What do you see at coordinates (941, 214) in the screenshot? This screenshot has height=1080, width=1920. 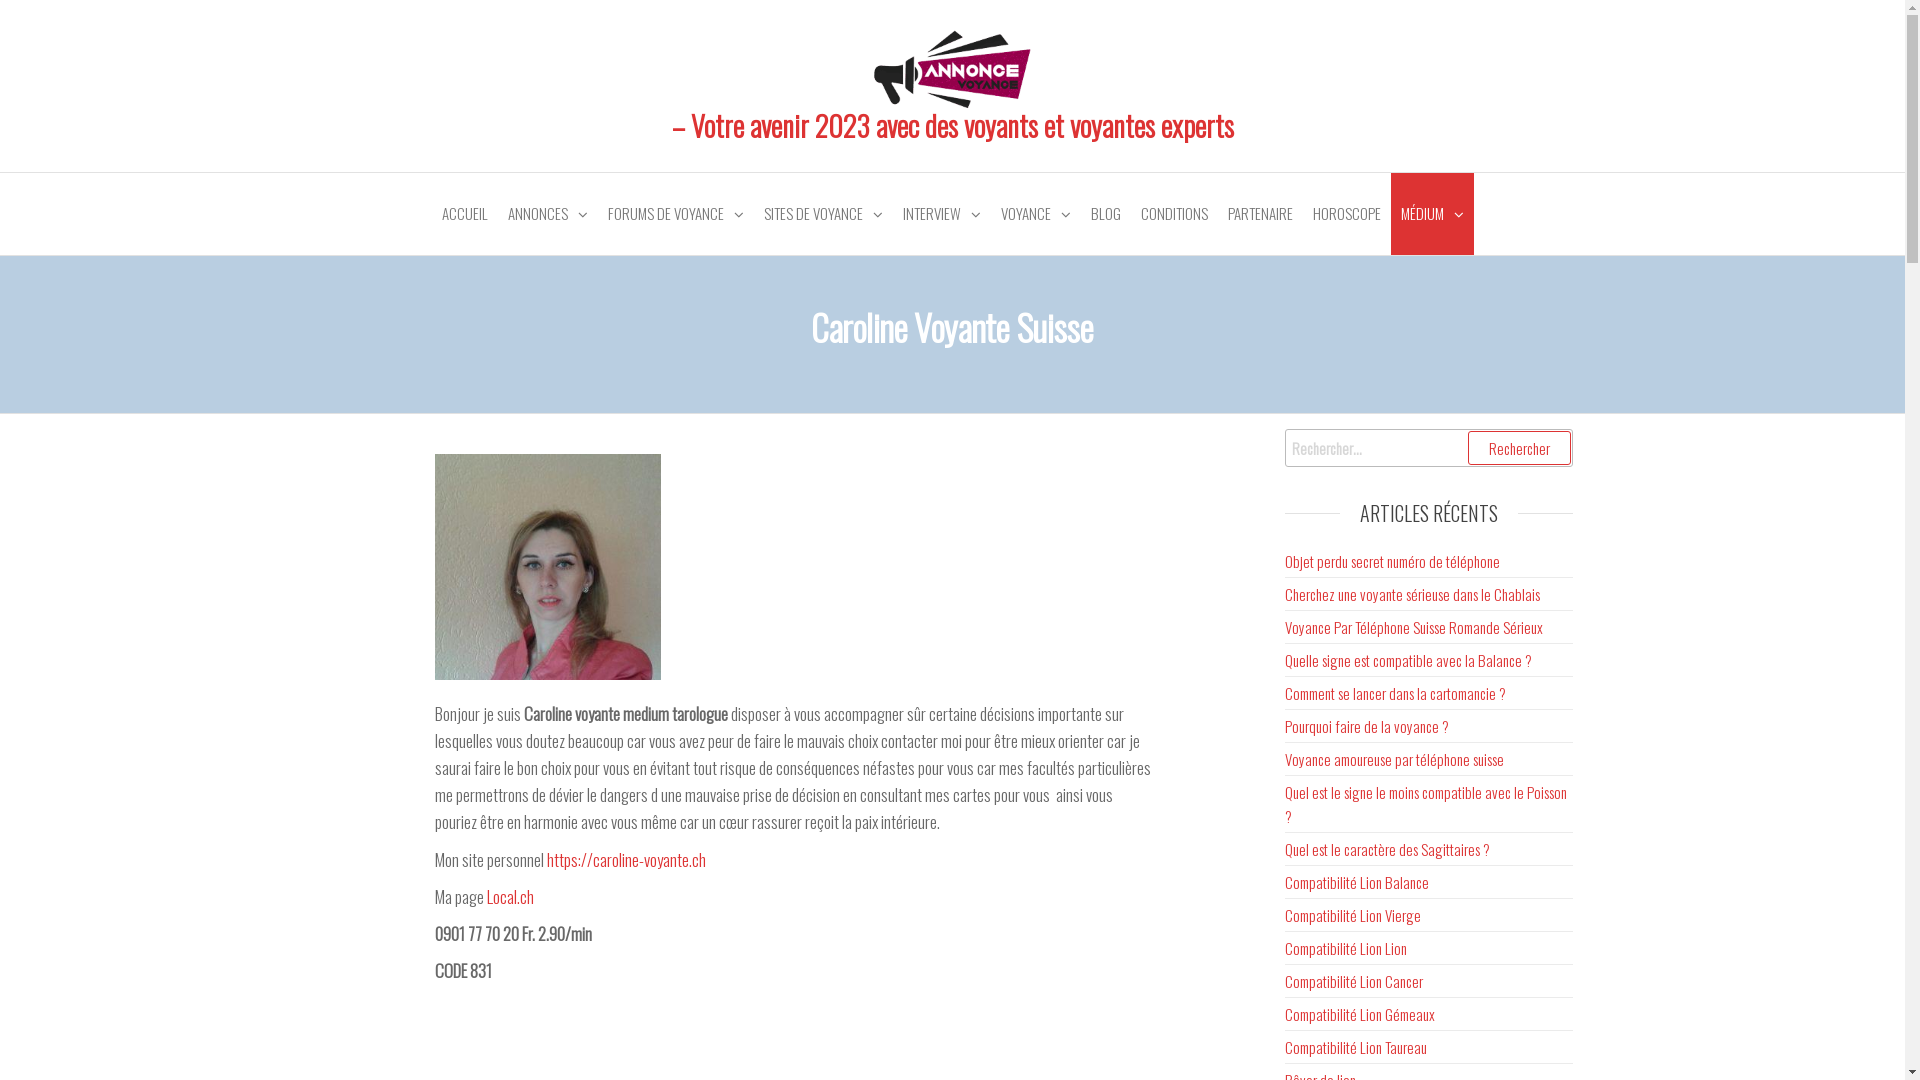 I see `INTERVIEW` at bounding box center [941, 214].